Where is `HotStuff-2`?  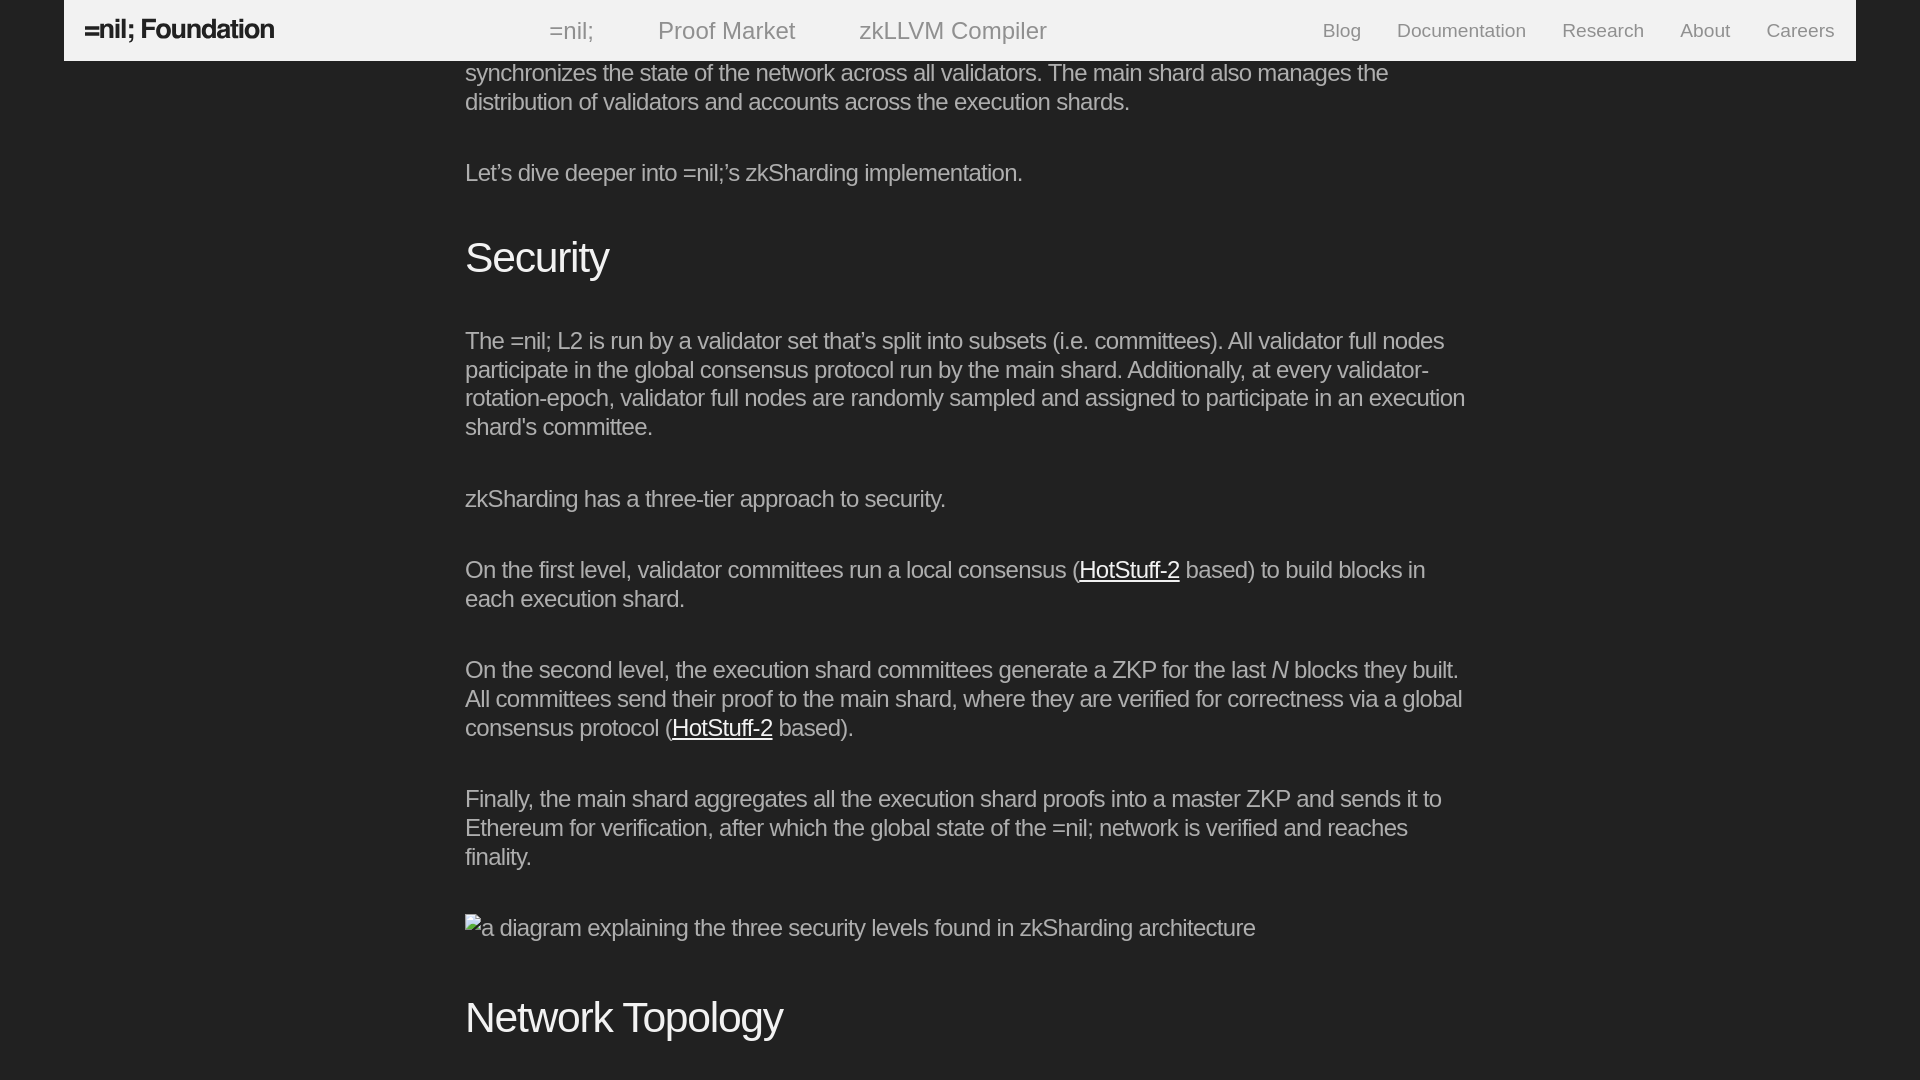 HotStuff-2 is located at coordinates (1128, 570).